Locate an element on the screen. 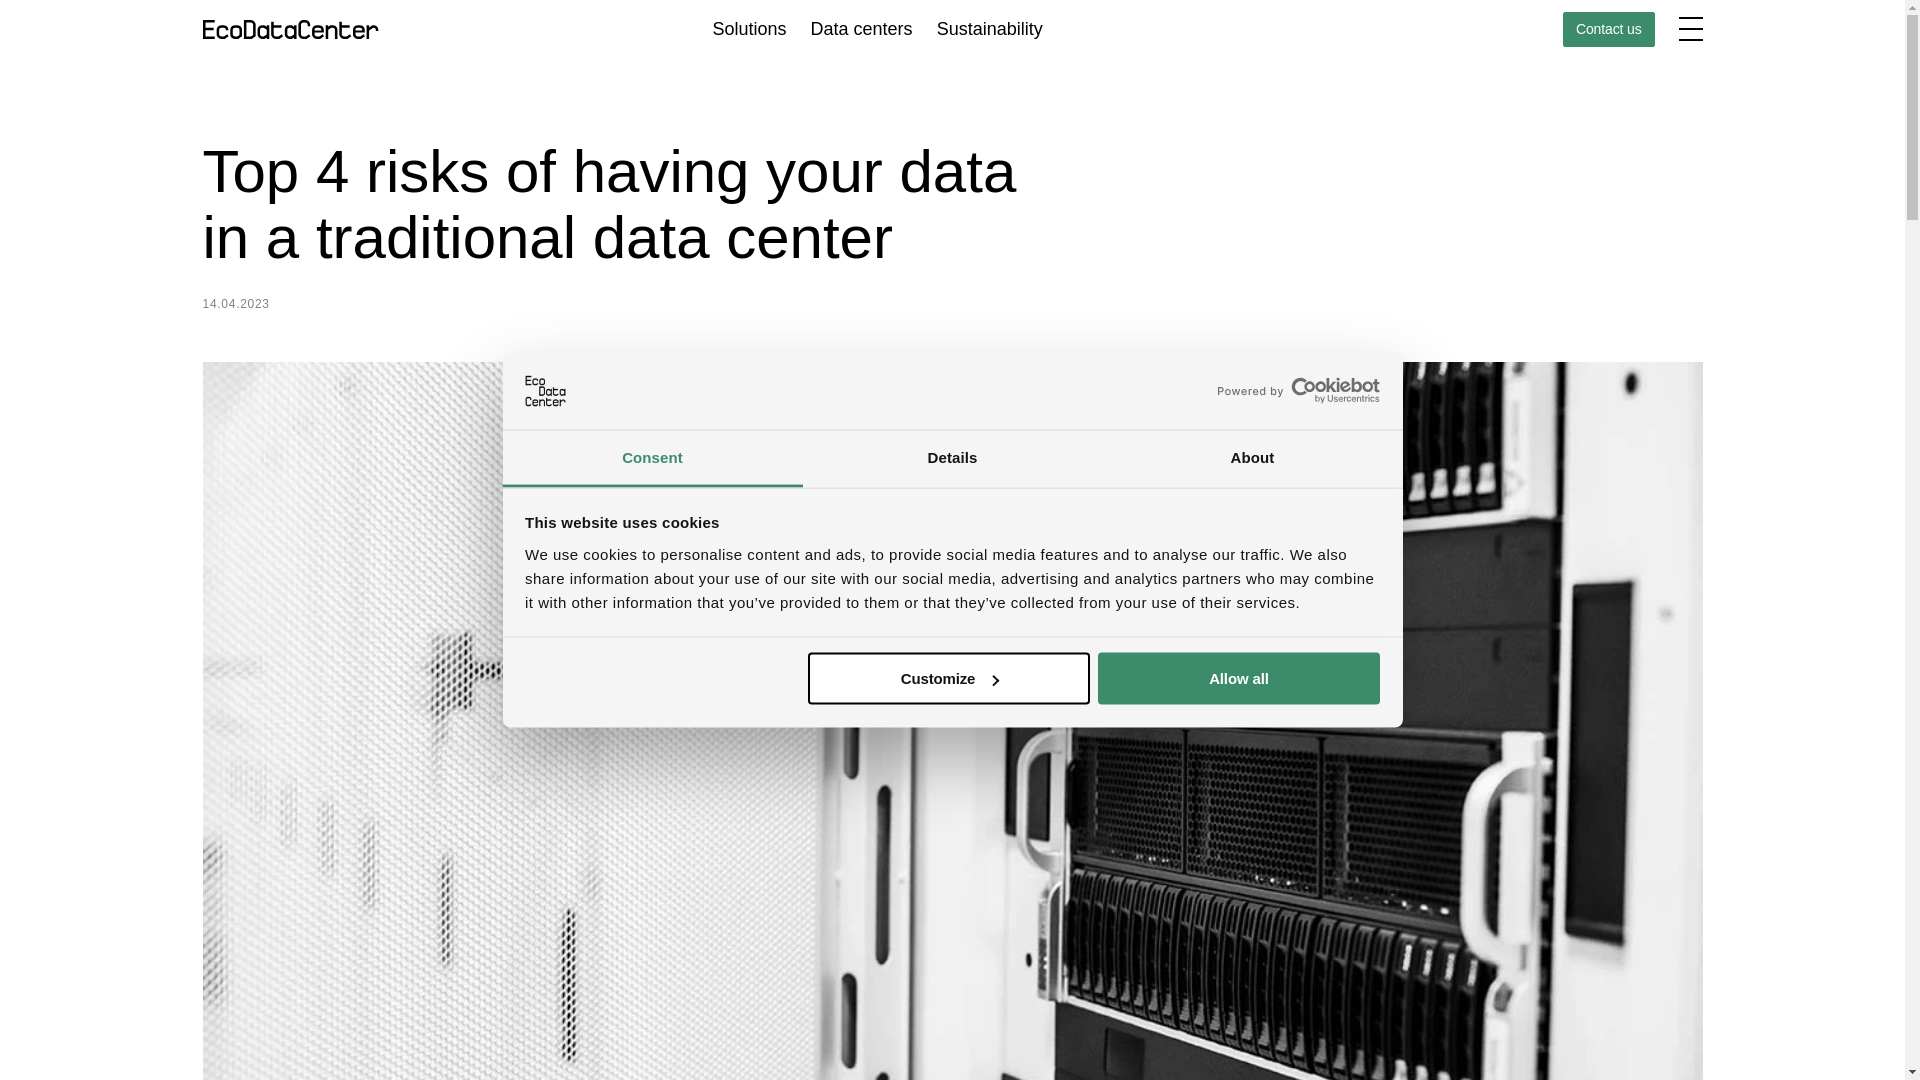 This screenshot has width=1920, height=1080. Consent is located at coordinates (652, 458).